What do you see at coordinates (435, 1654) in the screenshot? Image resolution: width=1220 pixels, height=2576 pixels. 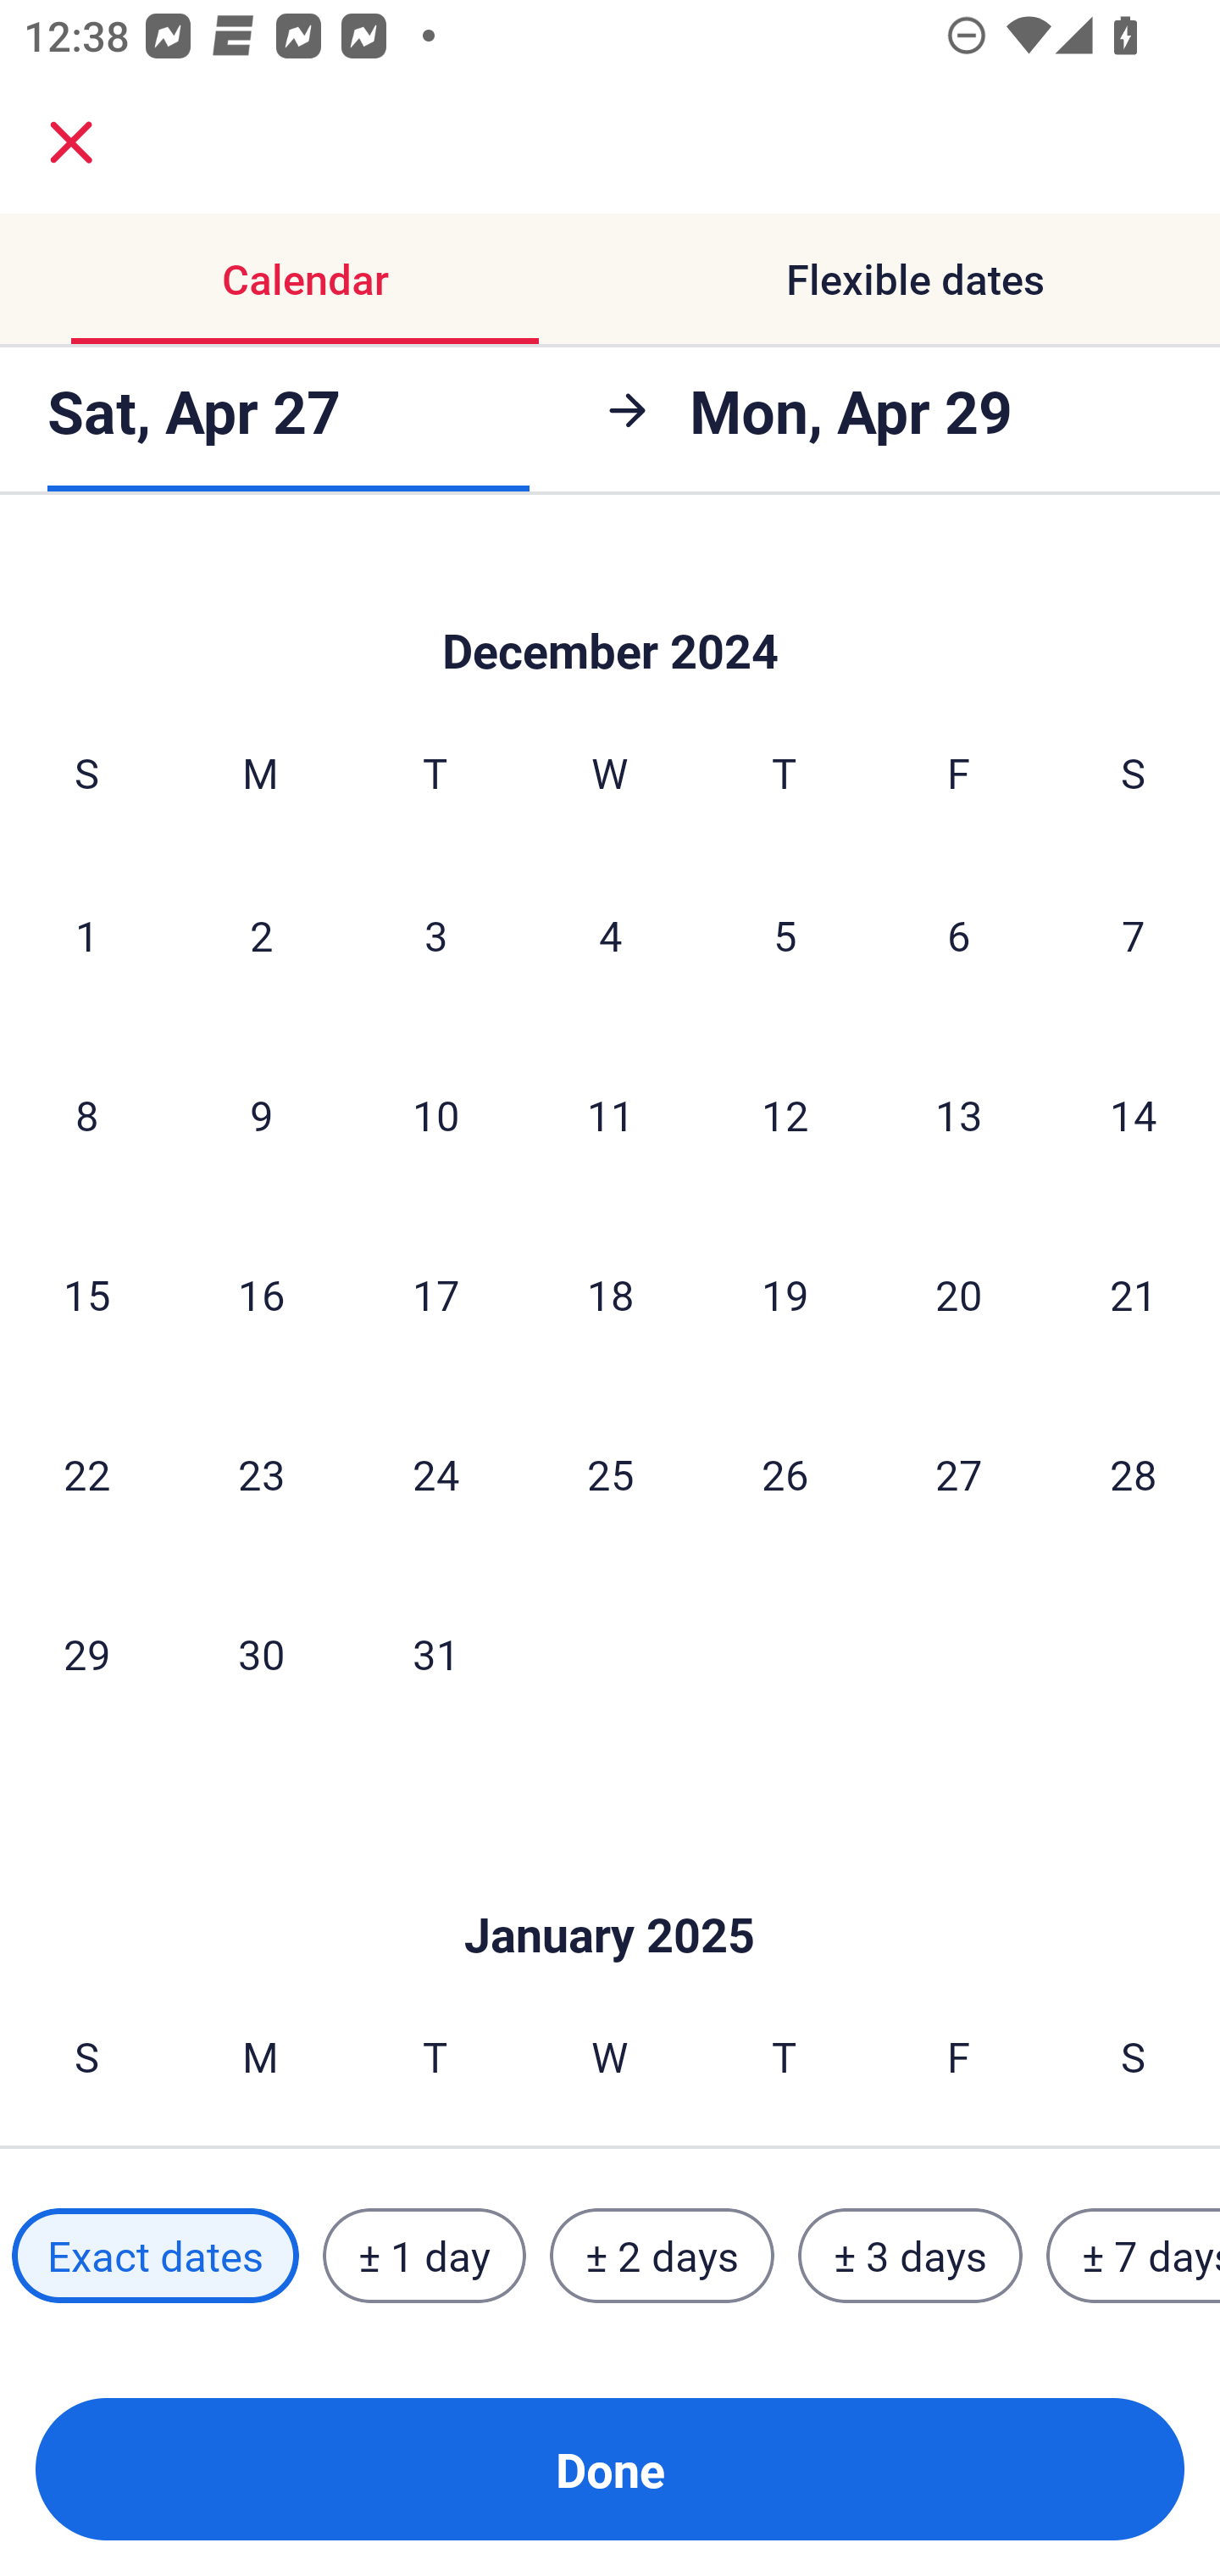 I see `31 Tuesday, December 31, 2024` at bounding box center [435, 1654].